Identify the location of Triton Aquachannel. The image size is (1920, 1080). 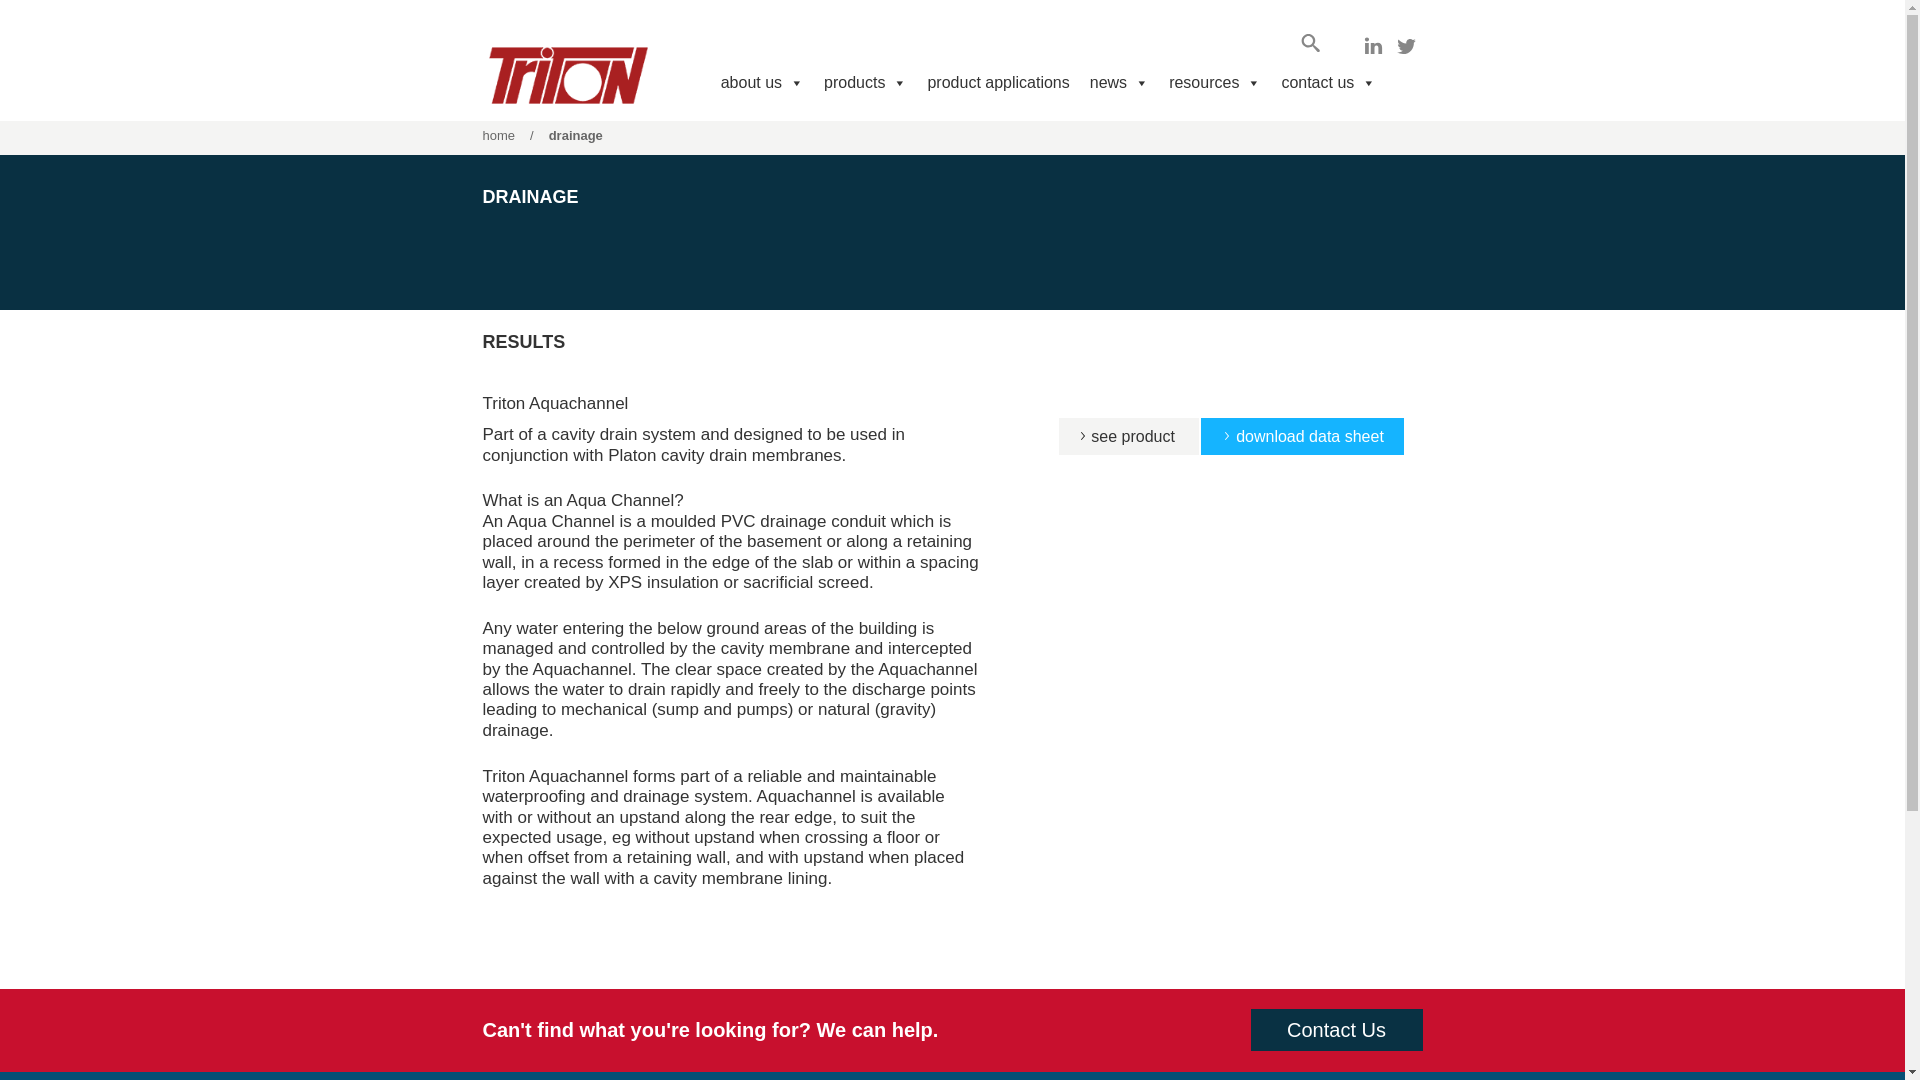
(554, 403).